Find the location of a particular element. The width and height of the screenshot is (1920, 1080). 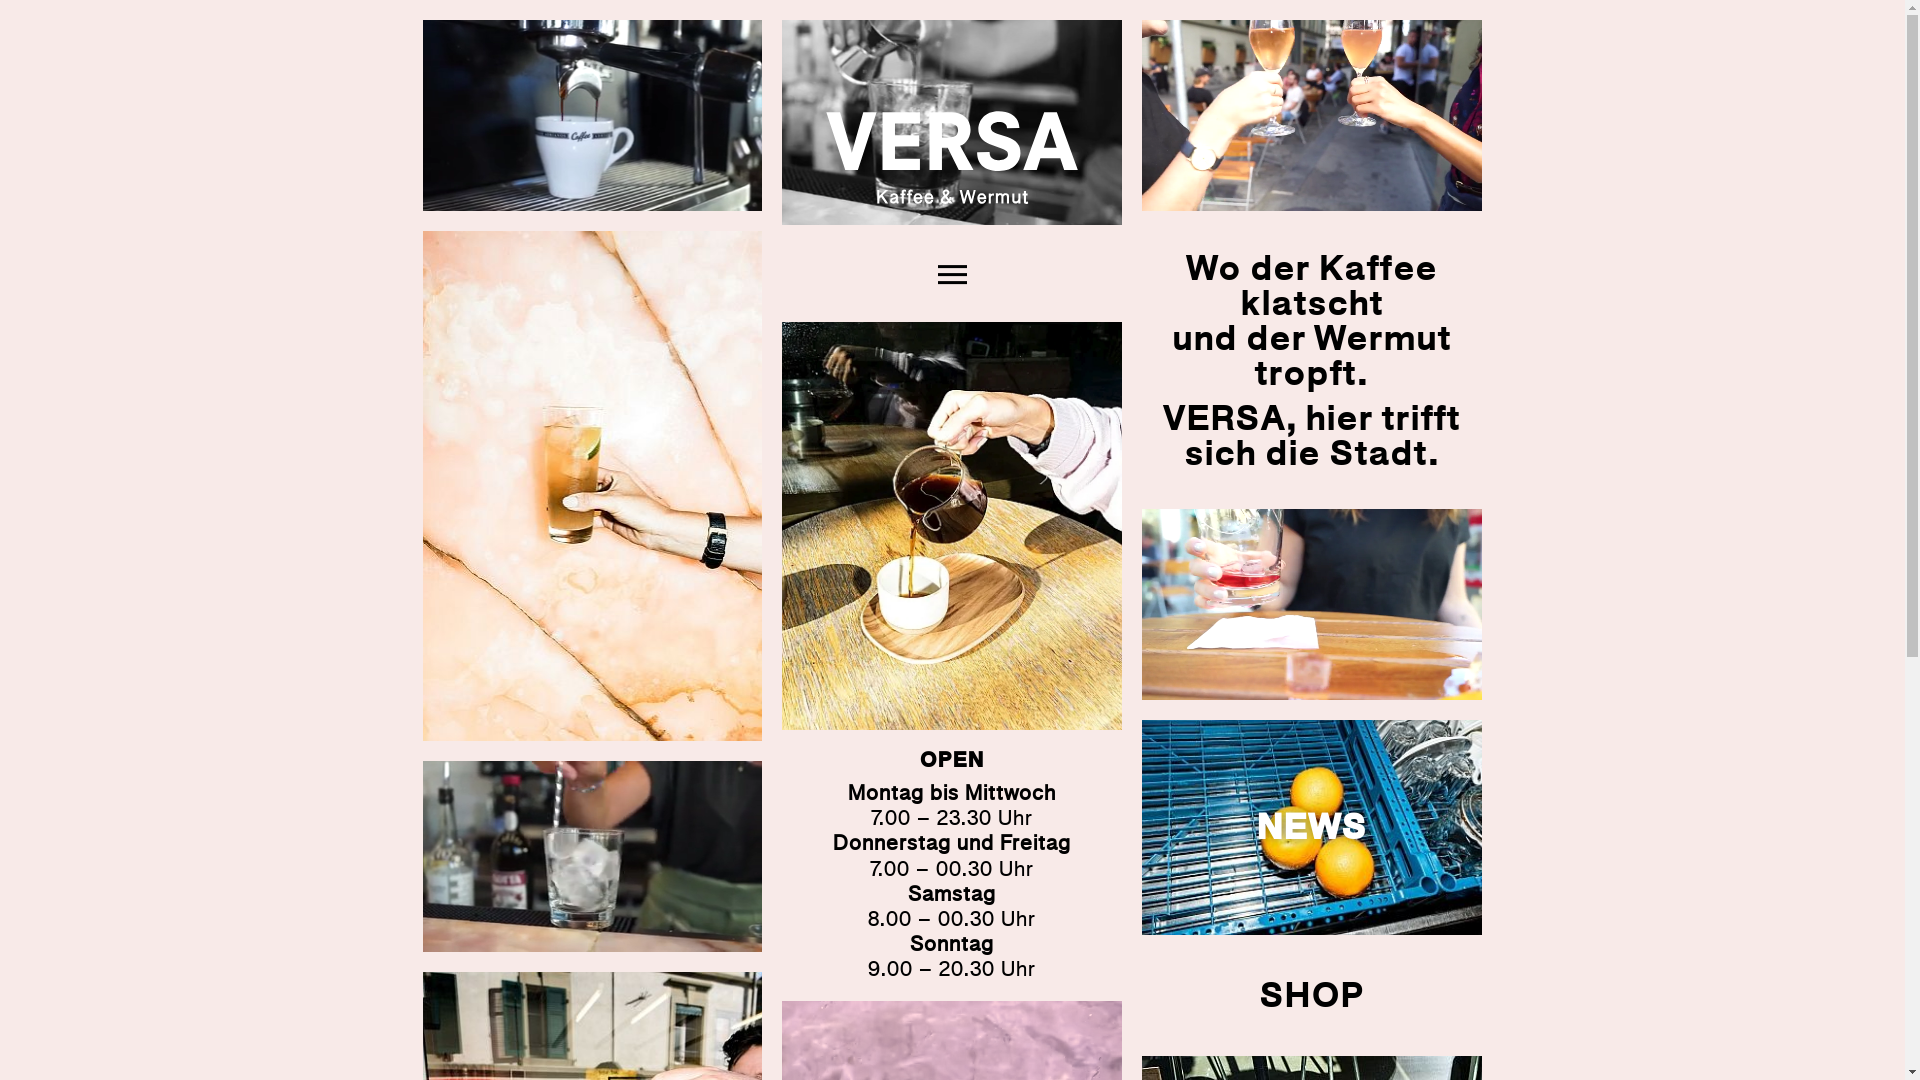

versa-bar-bern-filterkaffee is located at coordinates (952, 526).